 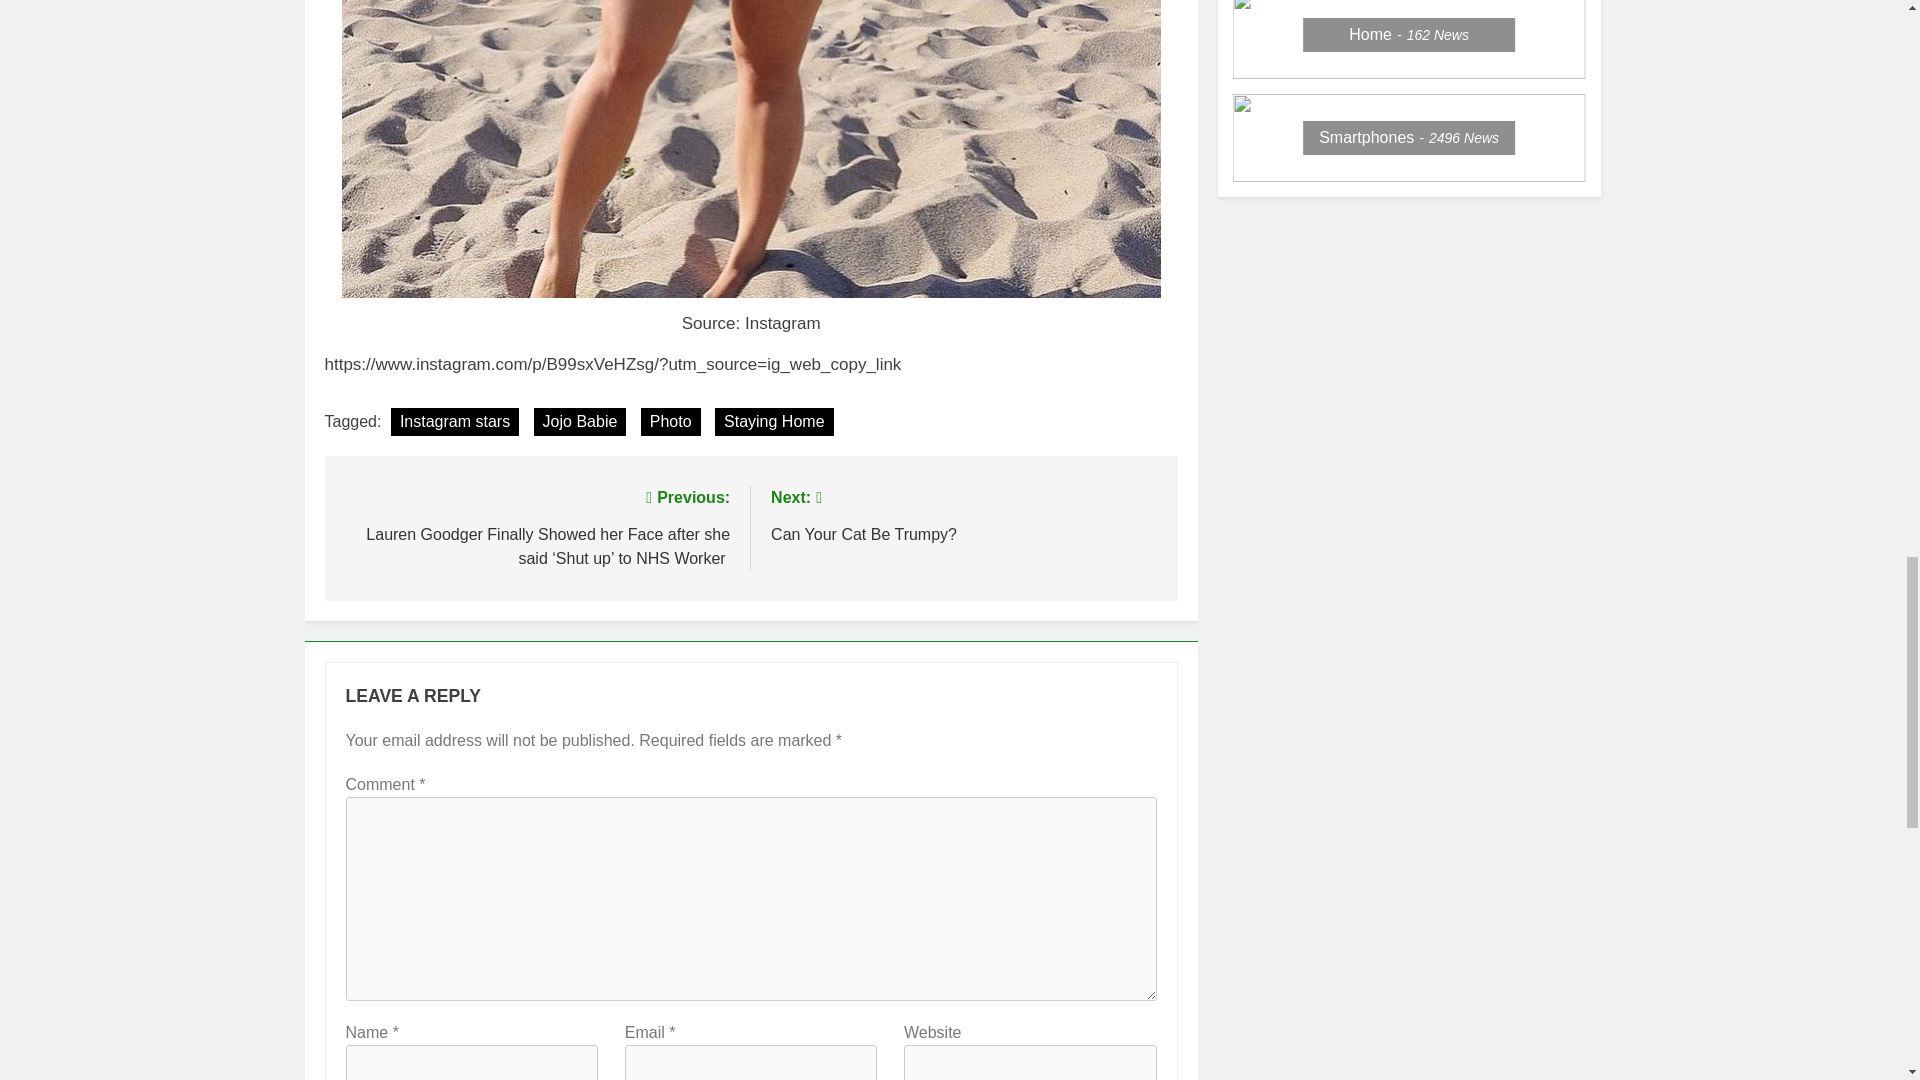 I want to click on Instagram stars, so click(x=454, y=422).